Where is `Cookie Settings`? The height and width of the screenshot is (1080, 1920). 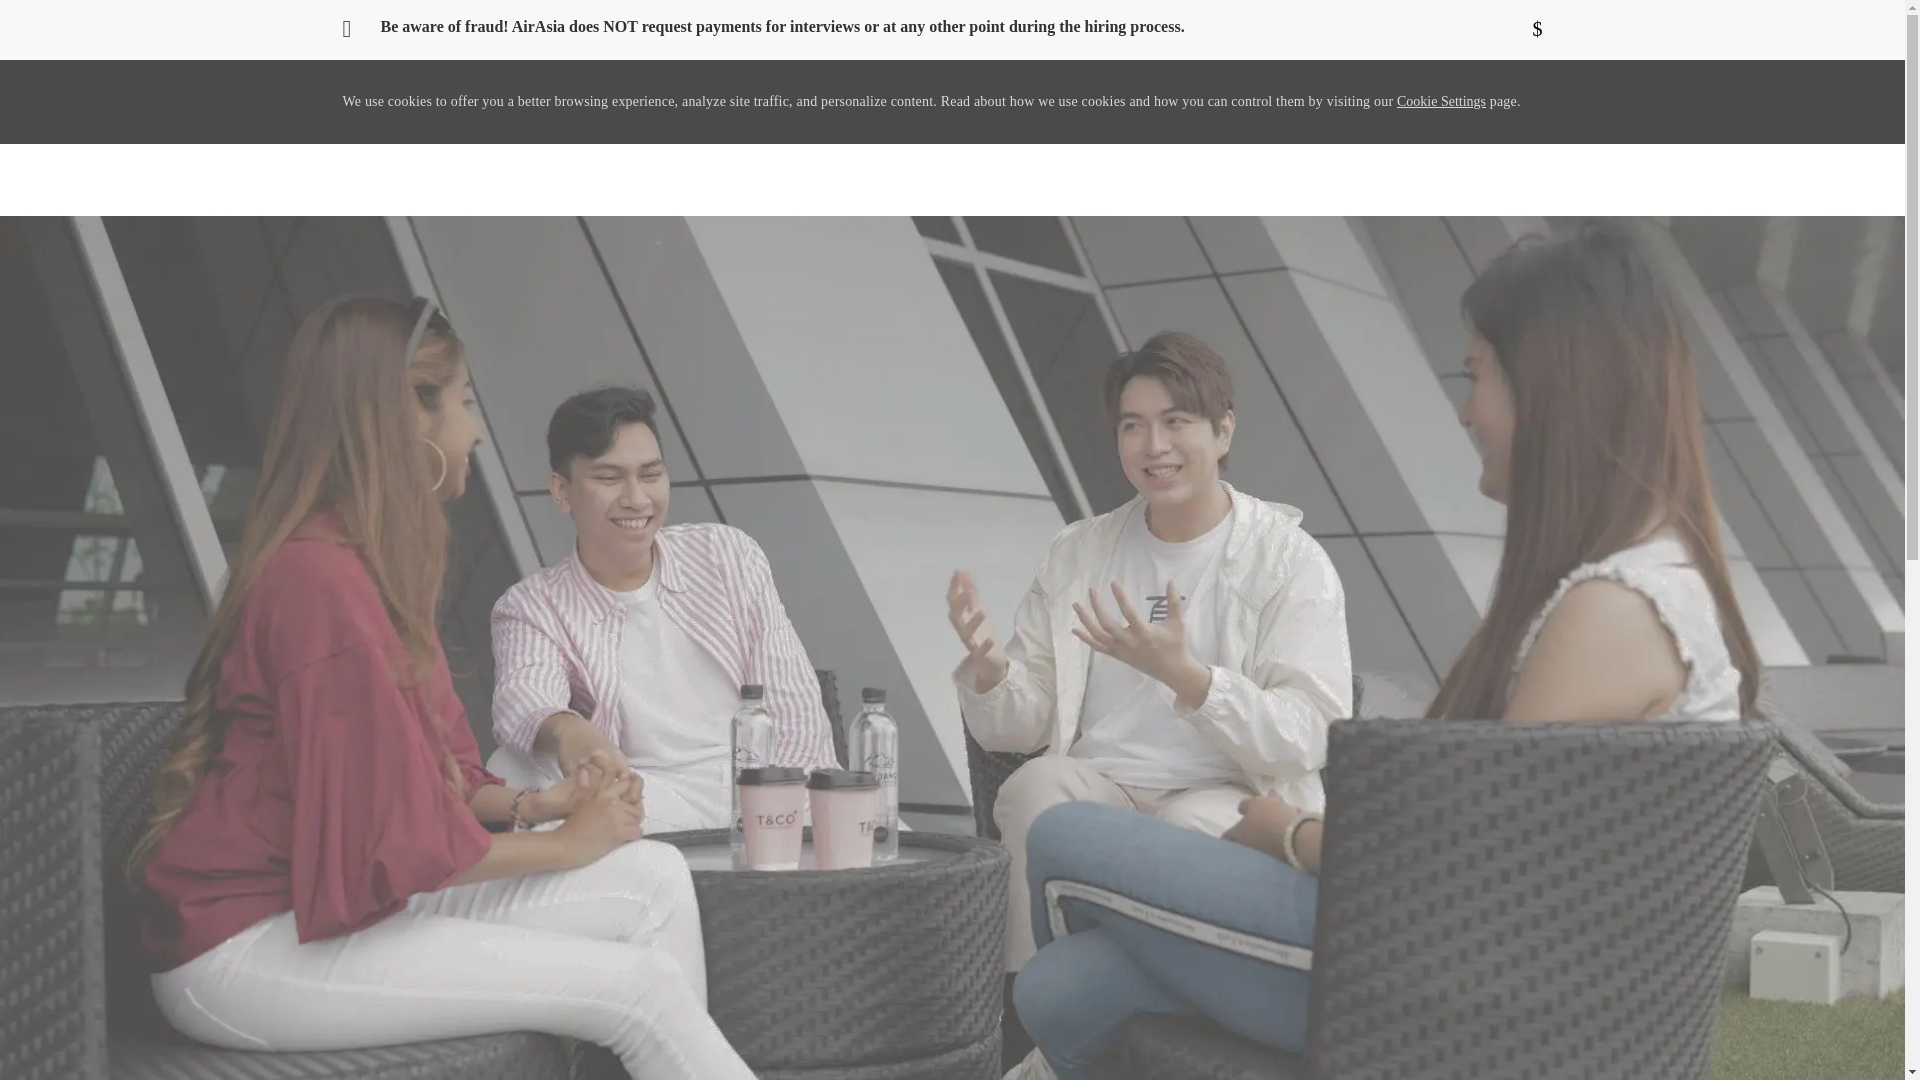 Cookie Settings is located at coordinates (1442, 101).